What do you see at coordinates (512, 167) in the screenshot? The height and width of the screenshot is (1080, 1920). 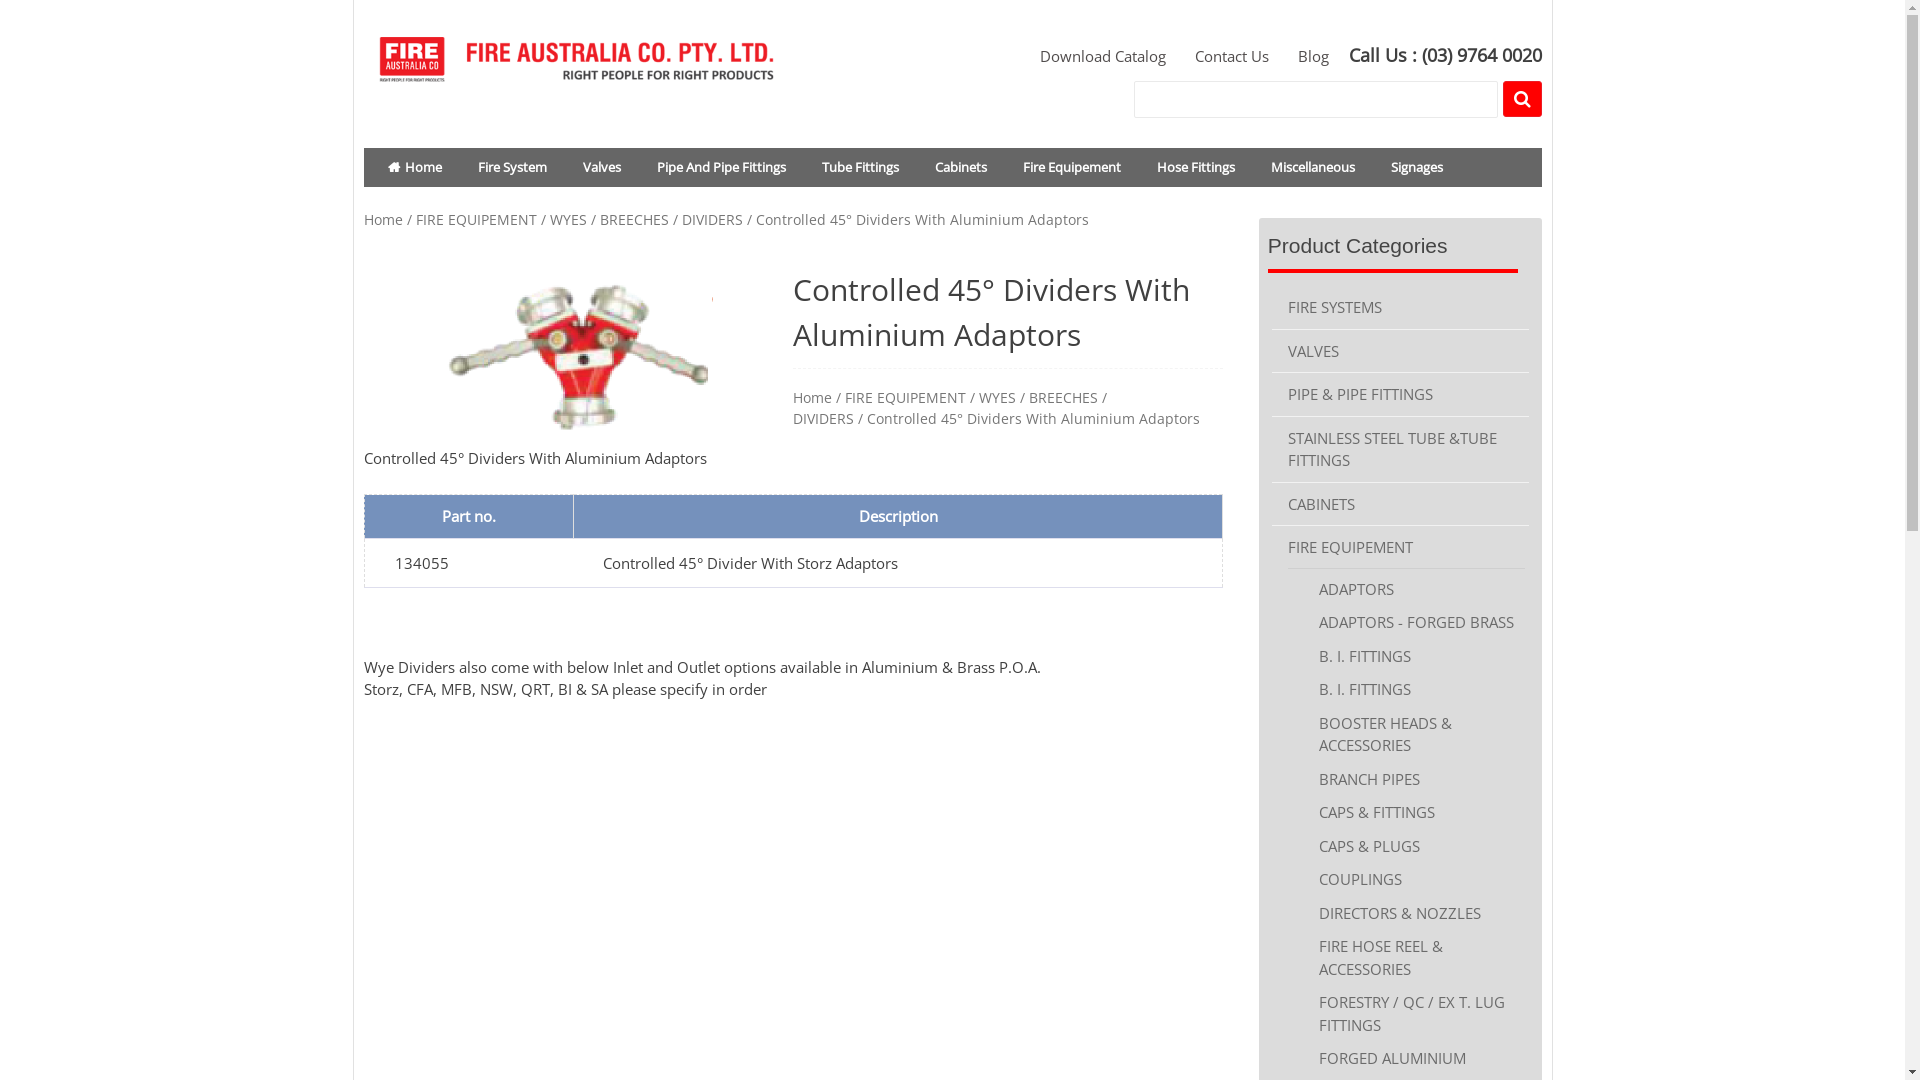 I see `Fire System` at bounding box center [512, 167].